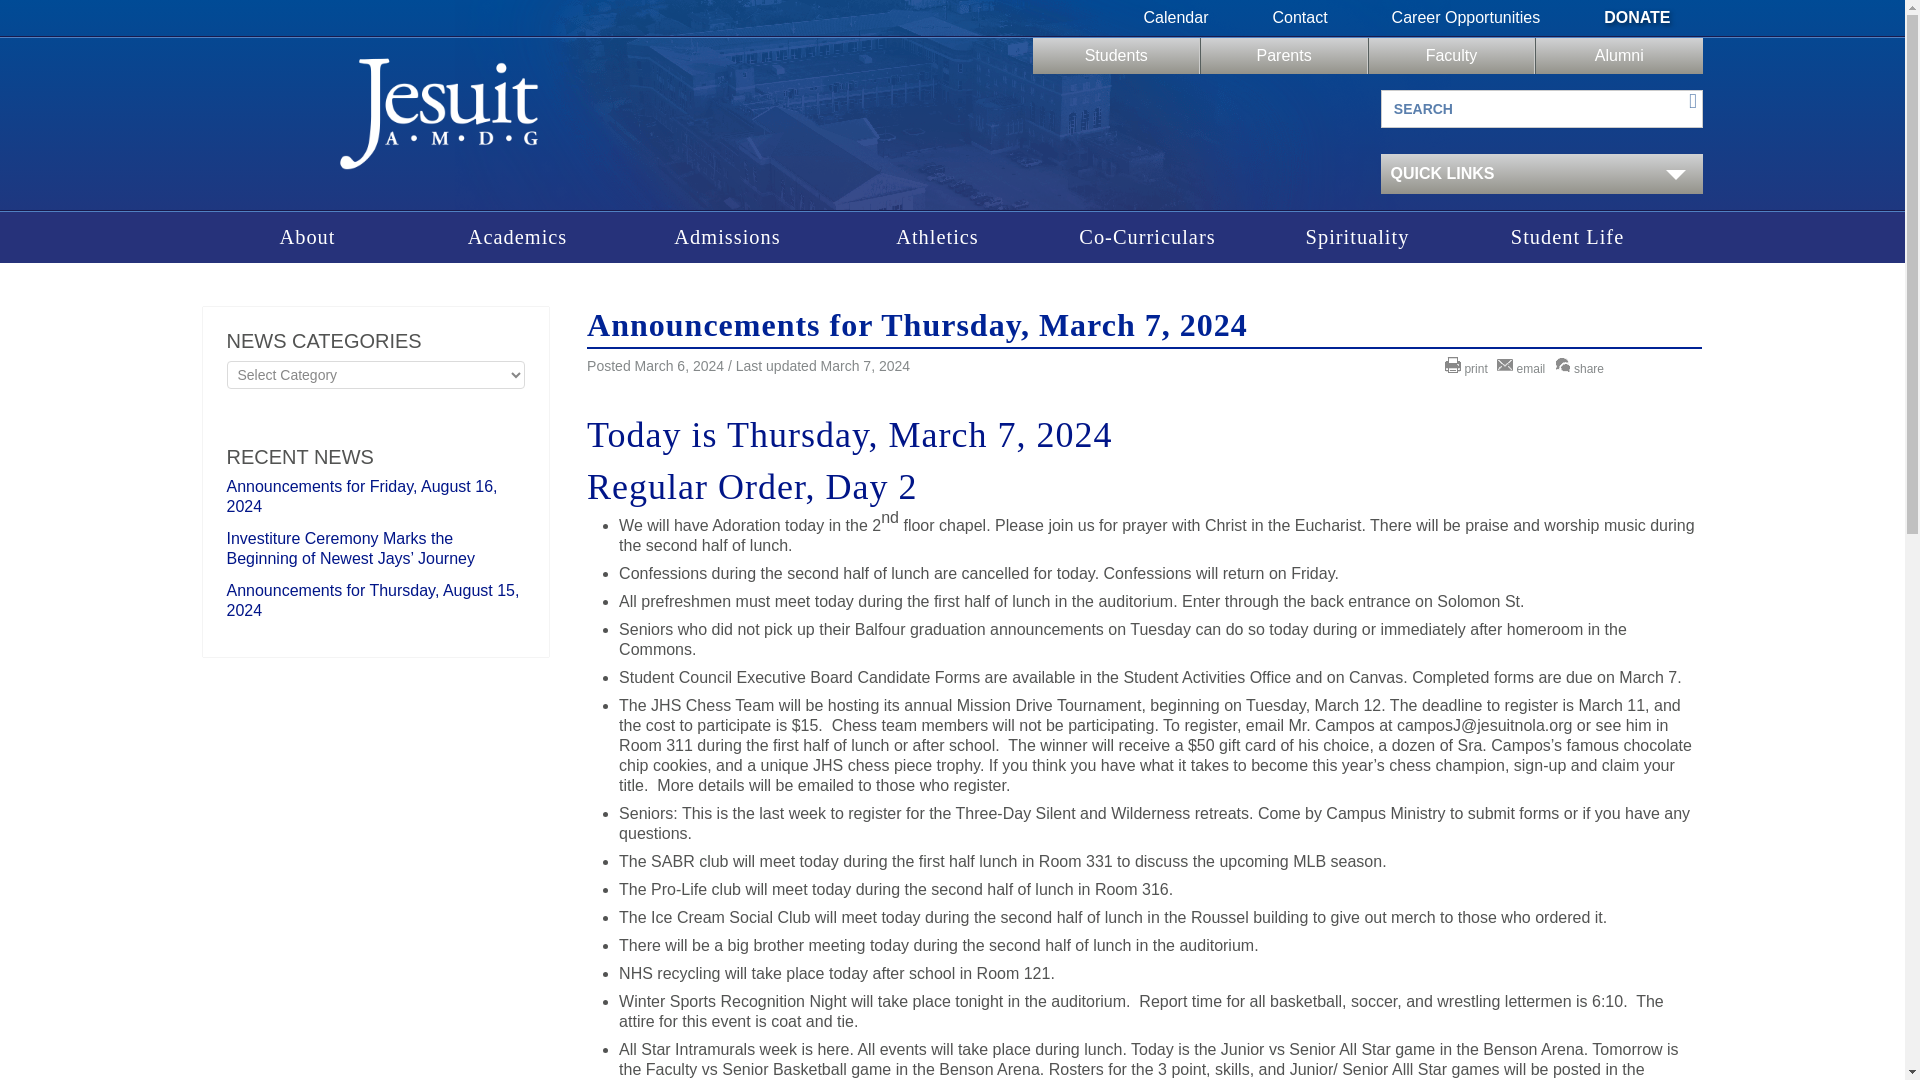 The height and width of the screenshot is (1080, 1920). Describe the element at coordinates (438, 120) in the screenshot. I see `Jesuit High School of New Orleans` at that location.